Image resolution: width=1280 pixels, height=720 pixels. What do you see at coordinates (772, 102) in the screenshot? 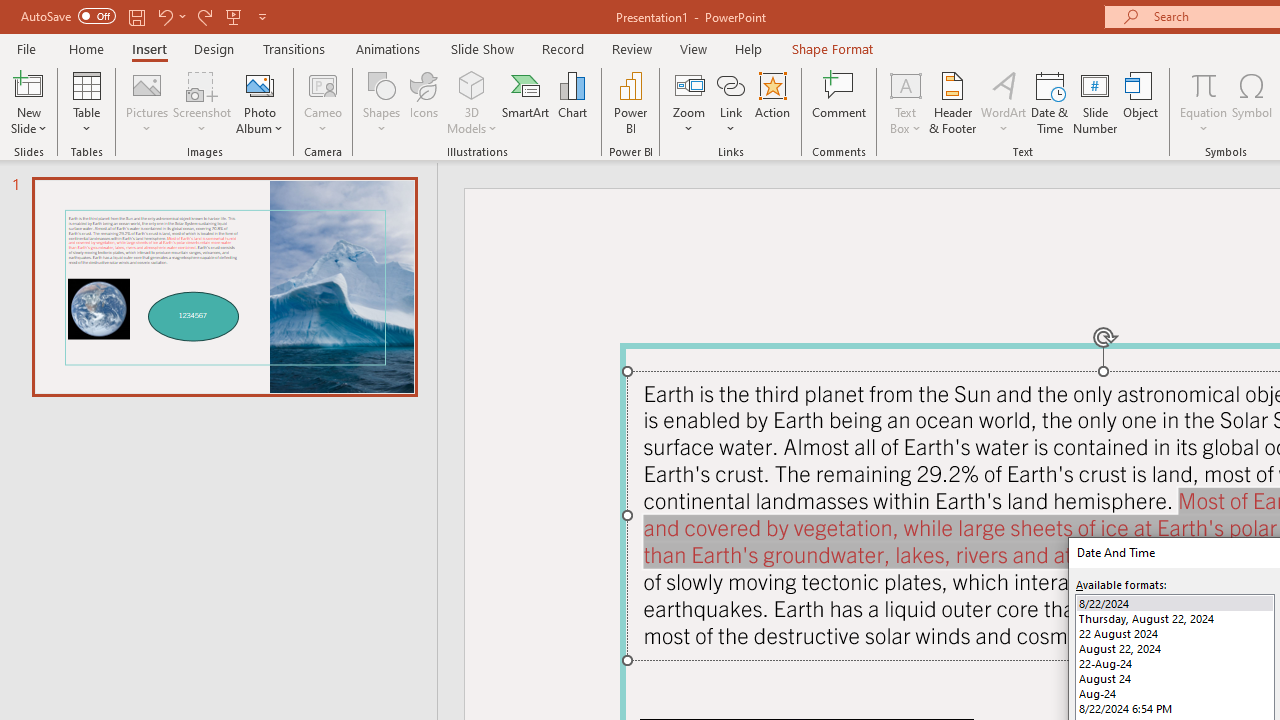
I see `Action` at bounding box center [772, 102].